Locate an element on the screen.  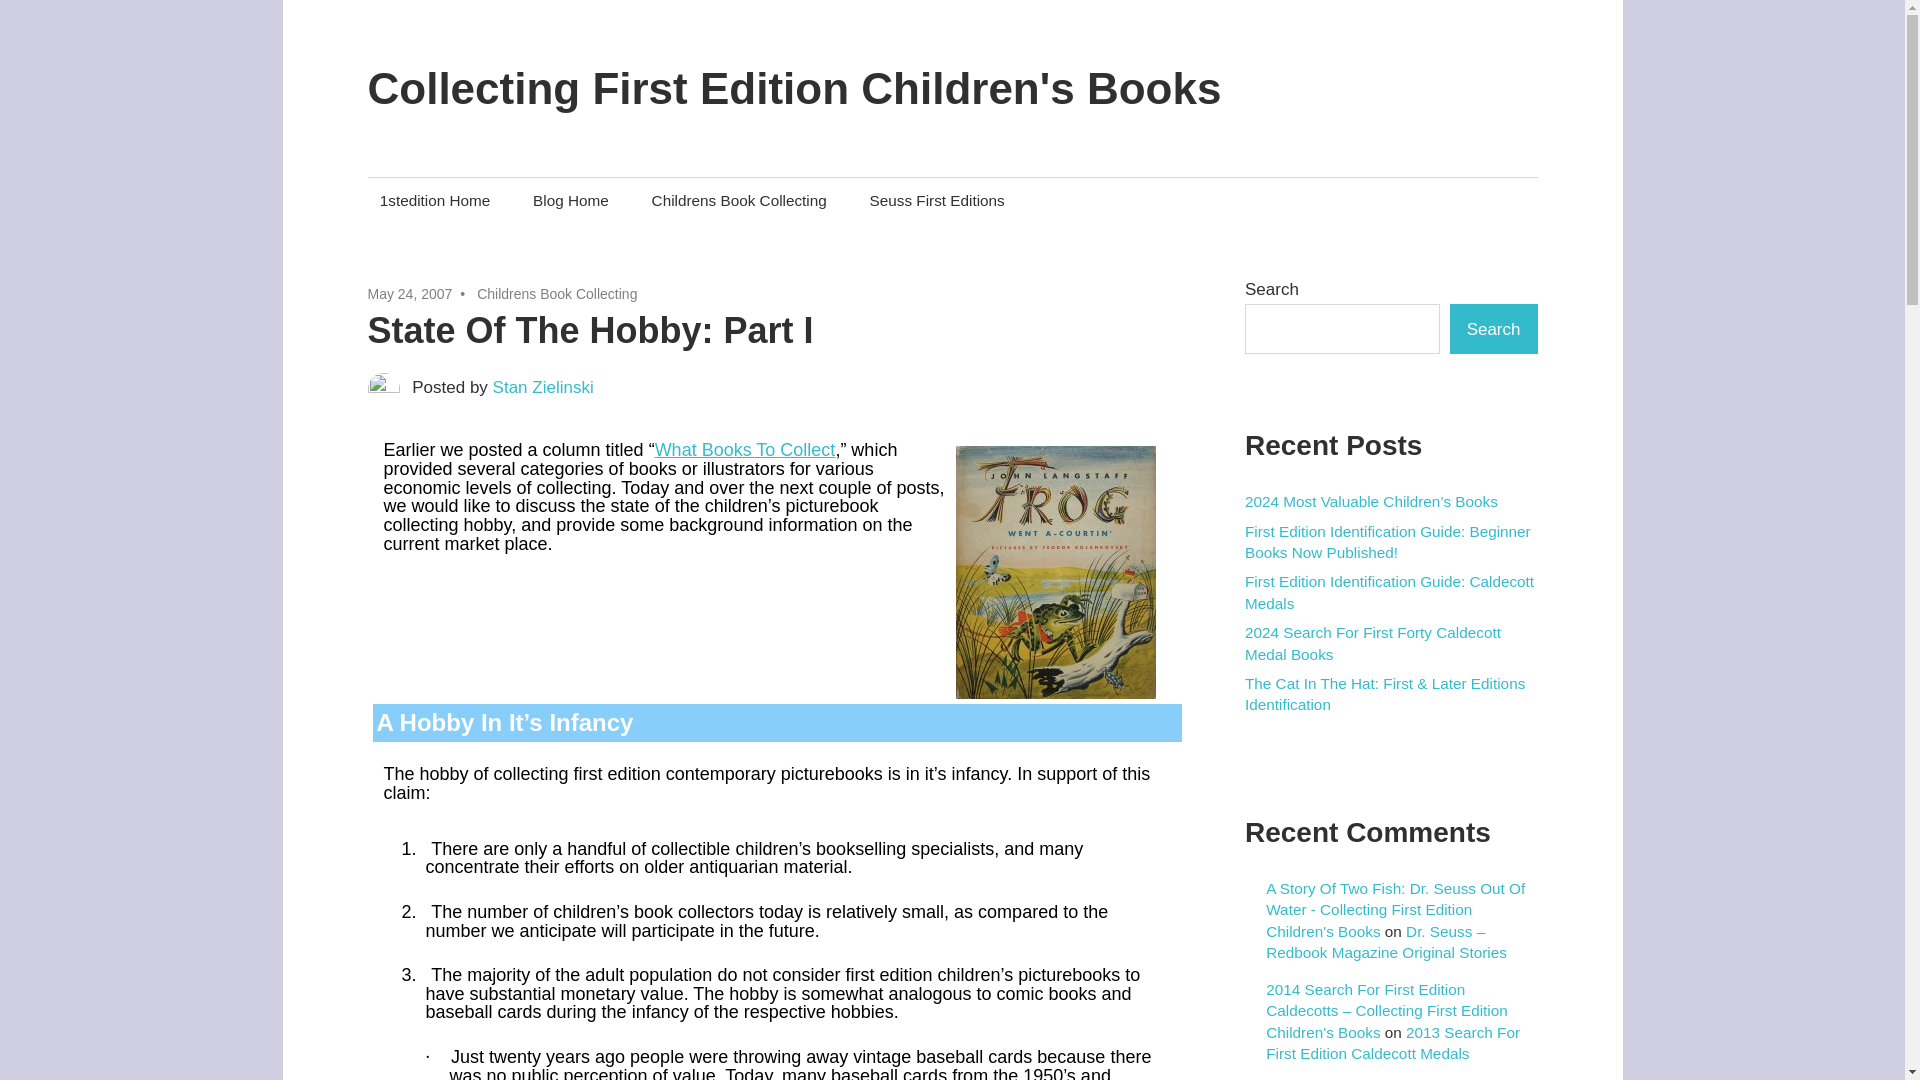
May 24, 2007 is located at coordinates (410, 294).